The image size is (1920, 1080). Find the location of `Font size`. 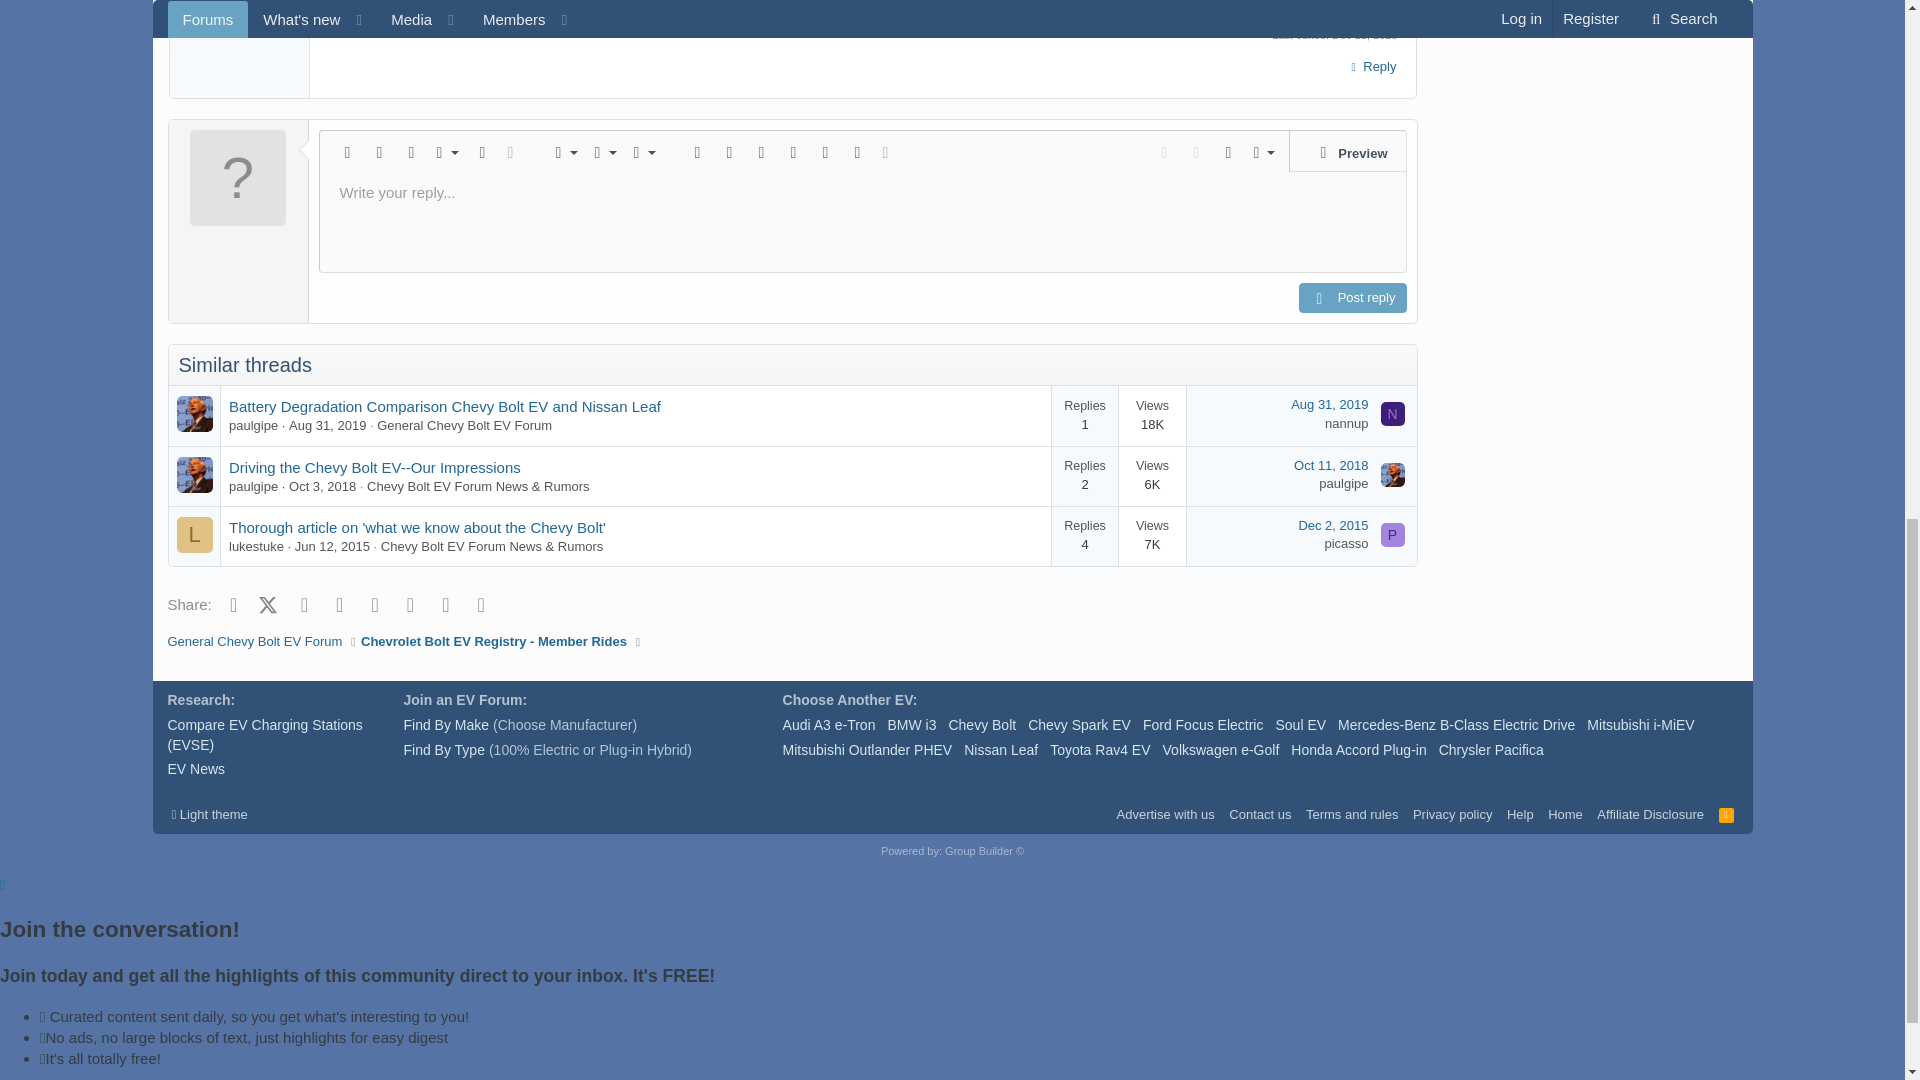

Font size is located at coordinates (443, 152).